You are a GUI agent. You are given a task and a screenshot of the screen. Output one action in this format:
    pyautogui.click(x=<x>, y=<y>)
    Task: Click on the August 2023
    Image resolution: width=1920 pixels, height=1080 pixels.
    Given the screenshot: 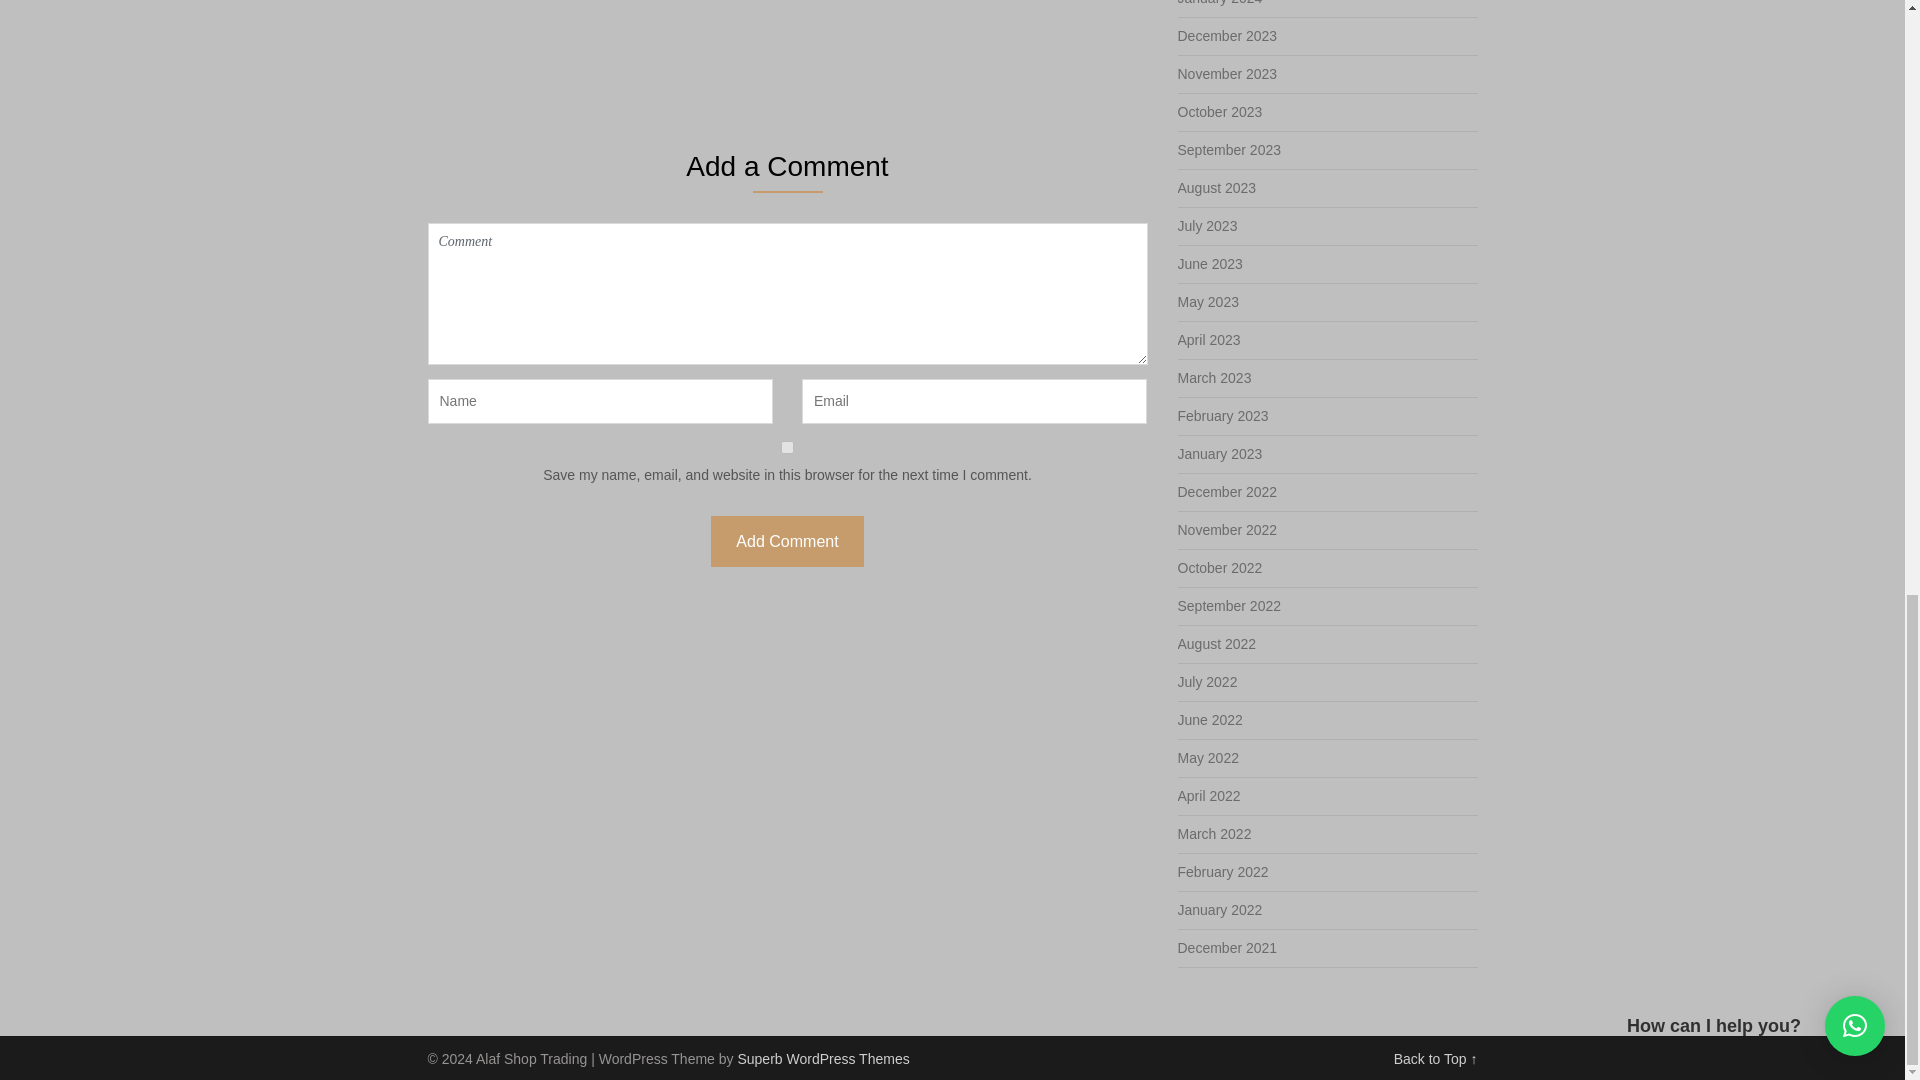 What is the action you would take?
    pyautogui.click(x=1218, y=188)
    